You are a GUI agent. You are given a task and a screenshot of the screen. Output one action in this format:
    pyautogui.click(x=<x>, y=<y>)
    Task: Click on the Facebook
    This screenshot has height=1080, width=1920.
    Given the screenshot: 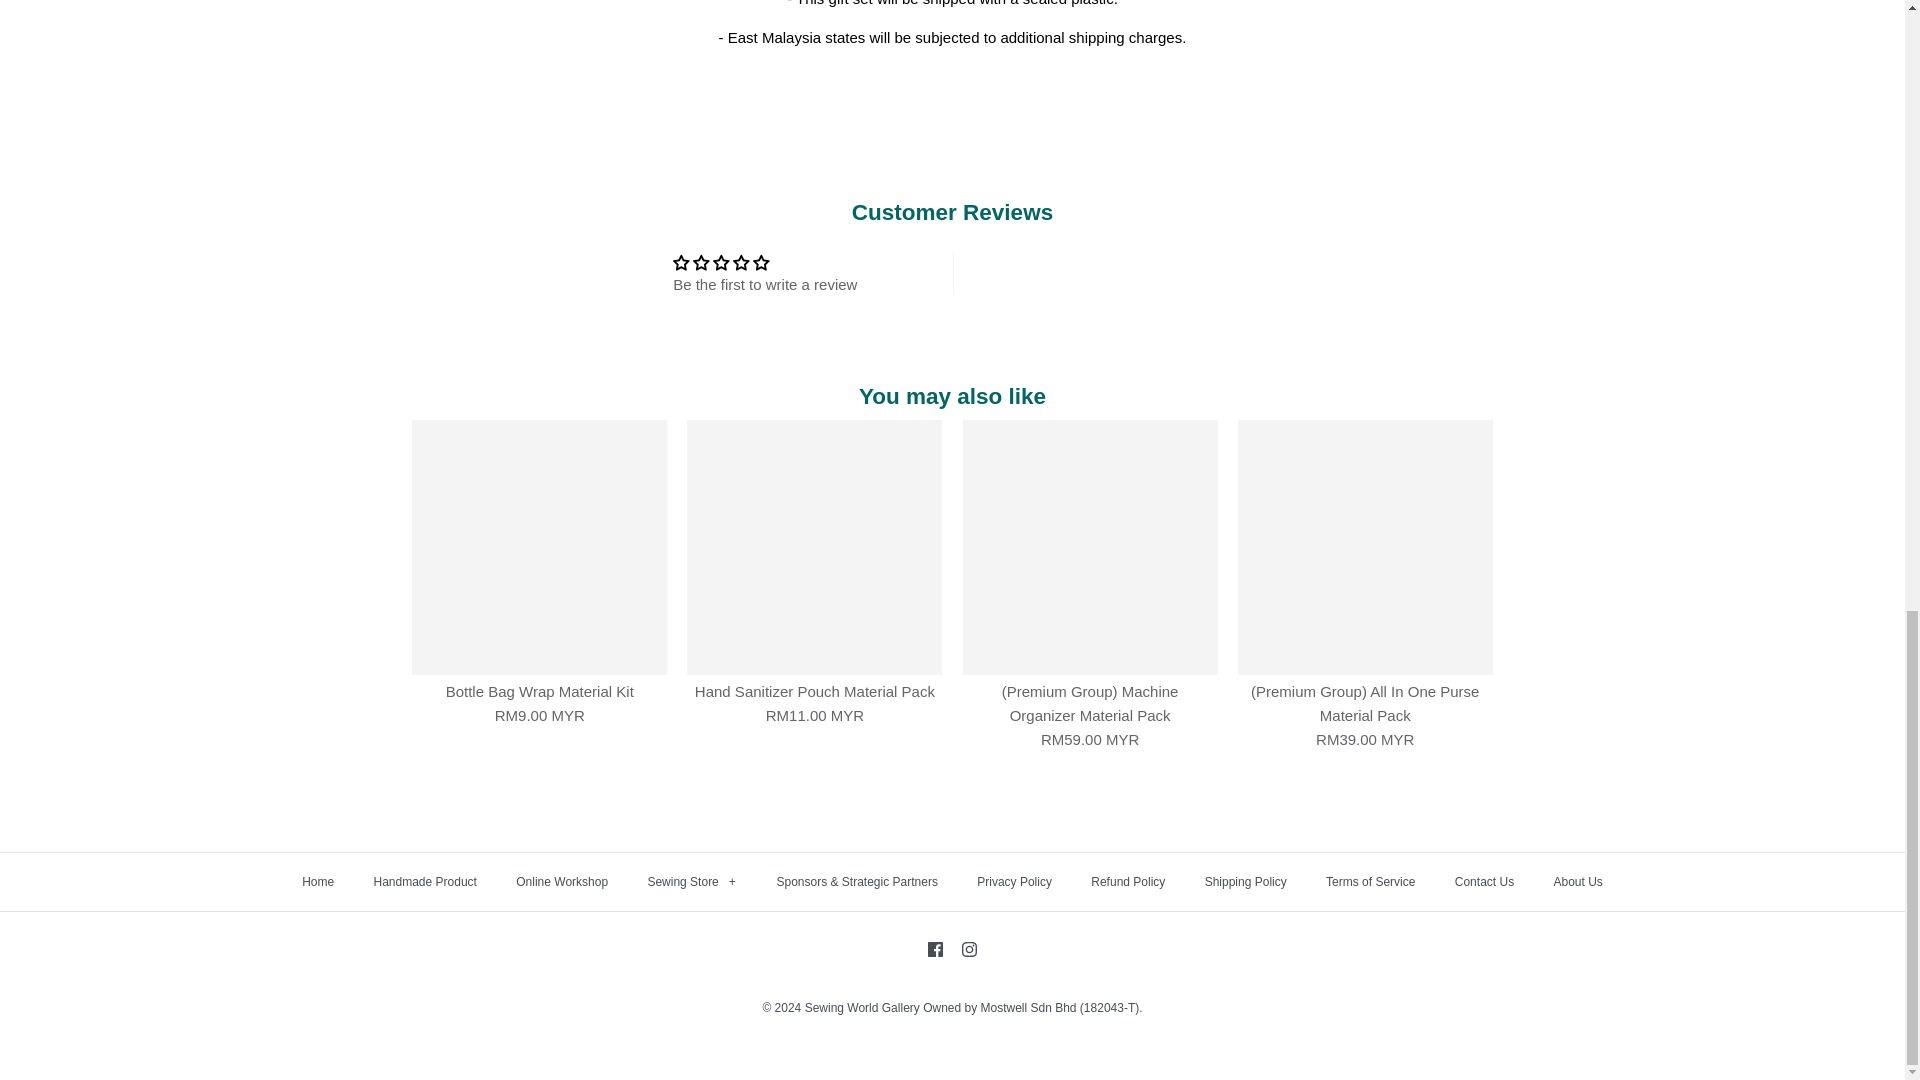 What is the action you would take?
    pyautogui.click(x=934, y=948)
    